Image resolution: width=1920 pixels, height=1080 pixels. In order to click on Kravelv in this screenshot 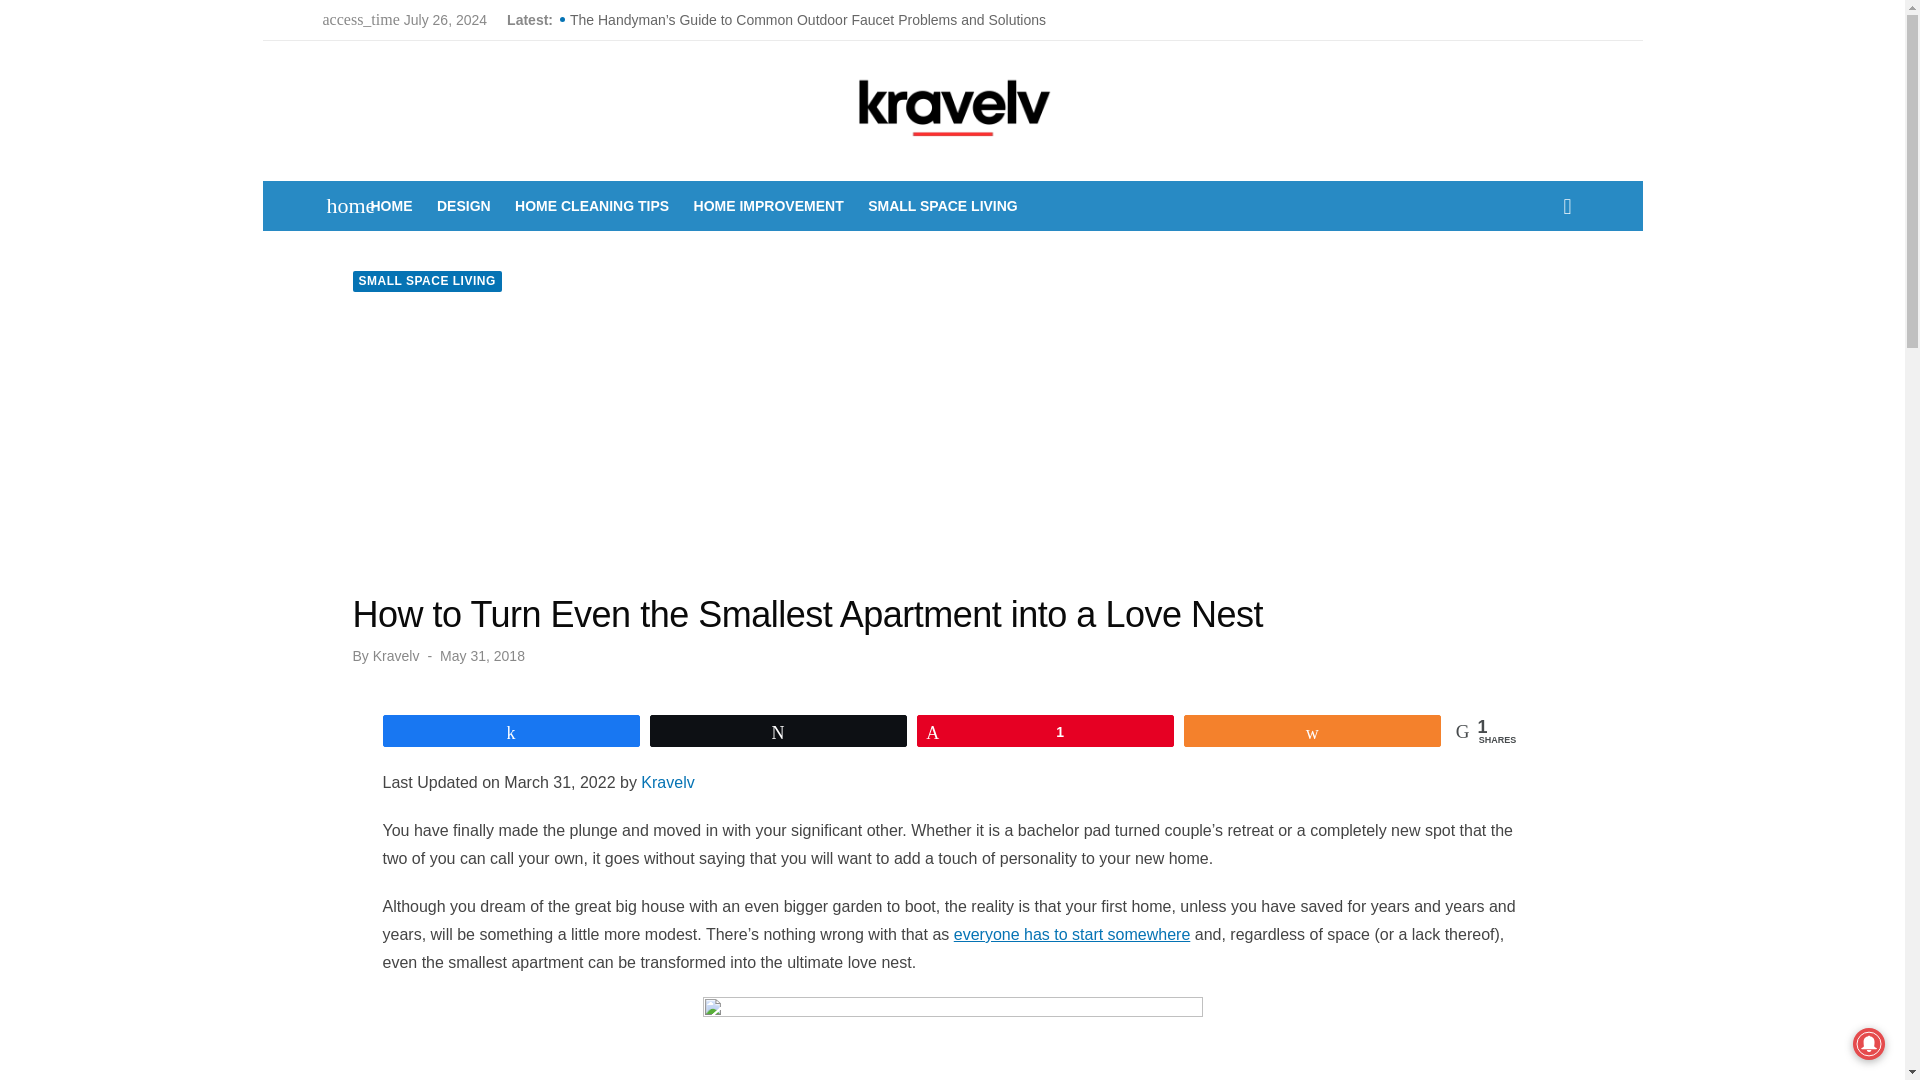, I will do `click(667, 782)`.